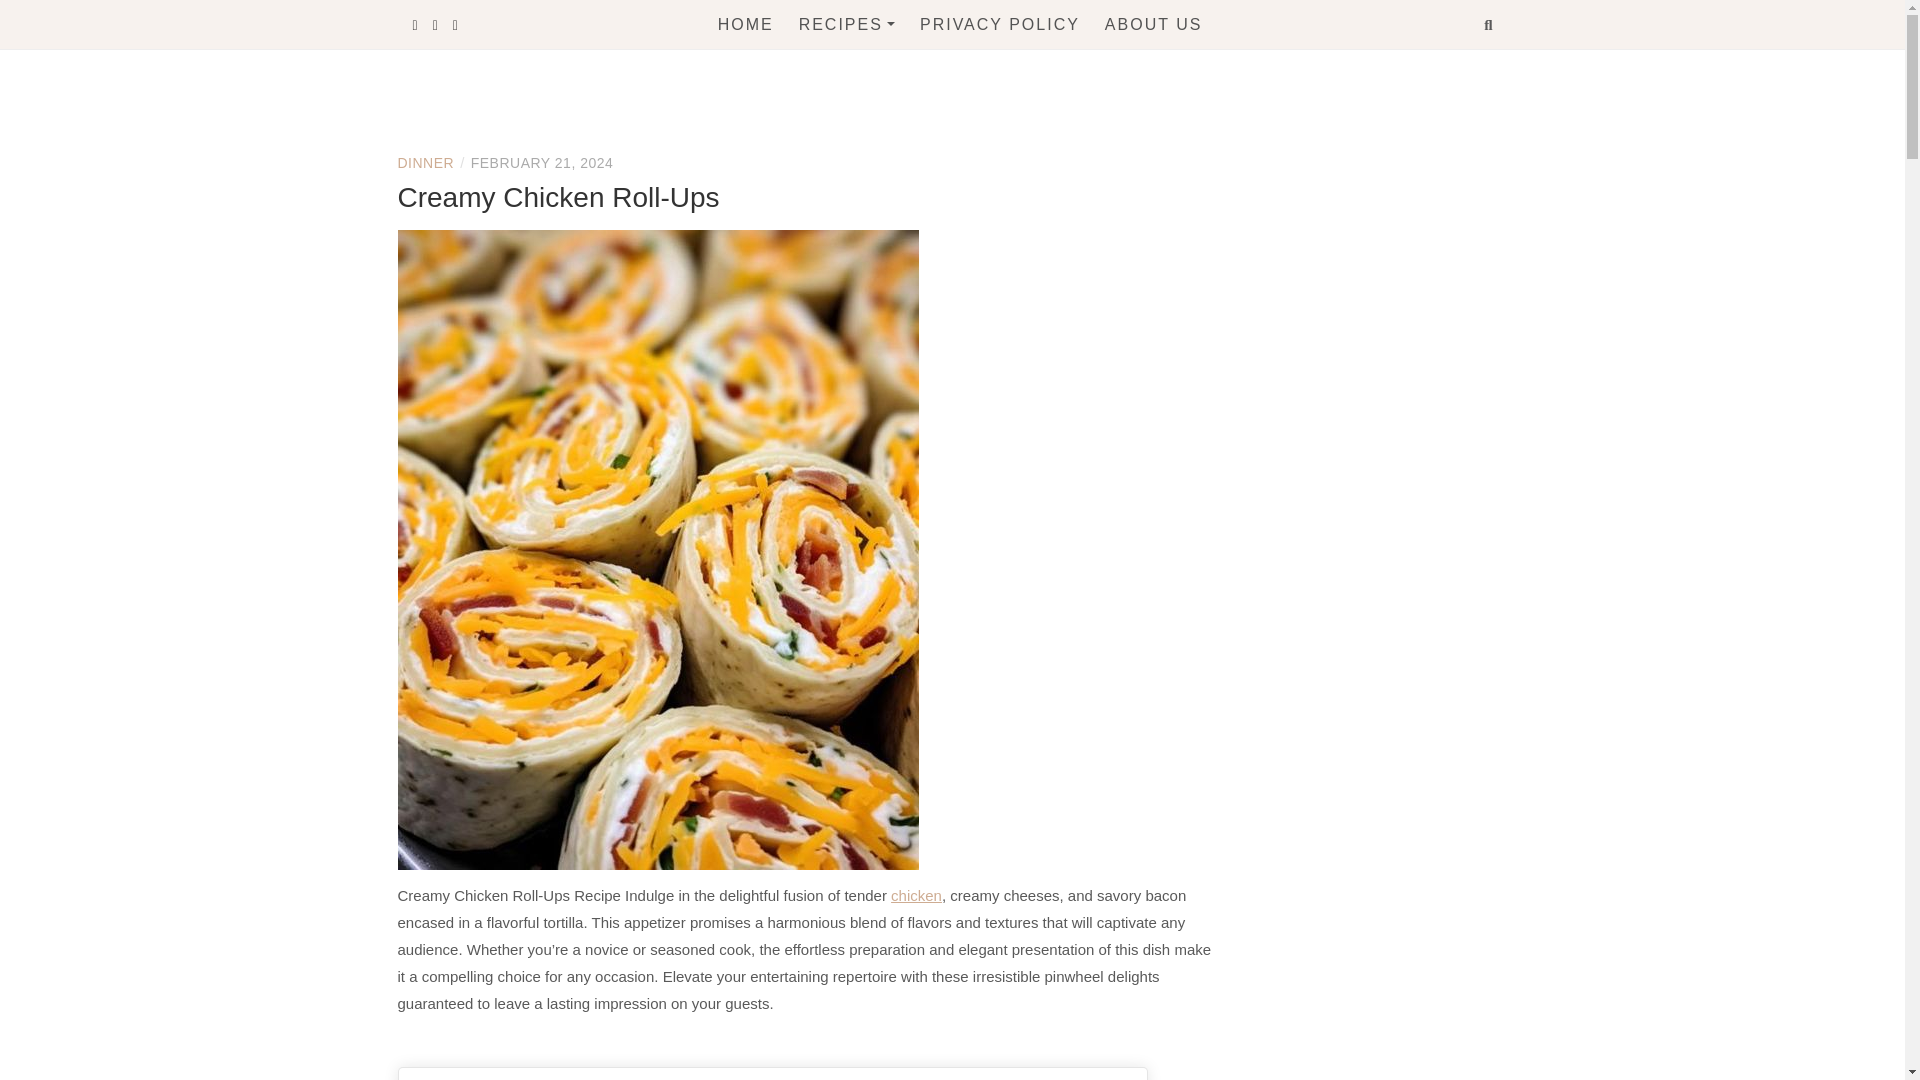 This screenshot has width=1920, height=1080. What do you see at coordinates (1154, 24) in the screenshot?
I see `ABOUT US` at bounding box center [1154, 24].